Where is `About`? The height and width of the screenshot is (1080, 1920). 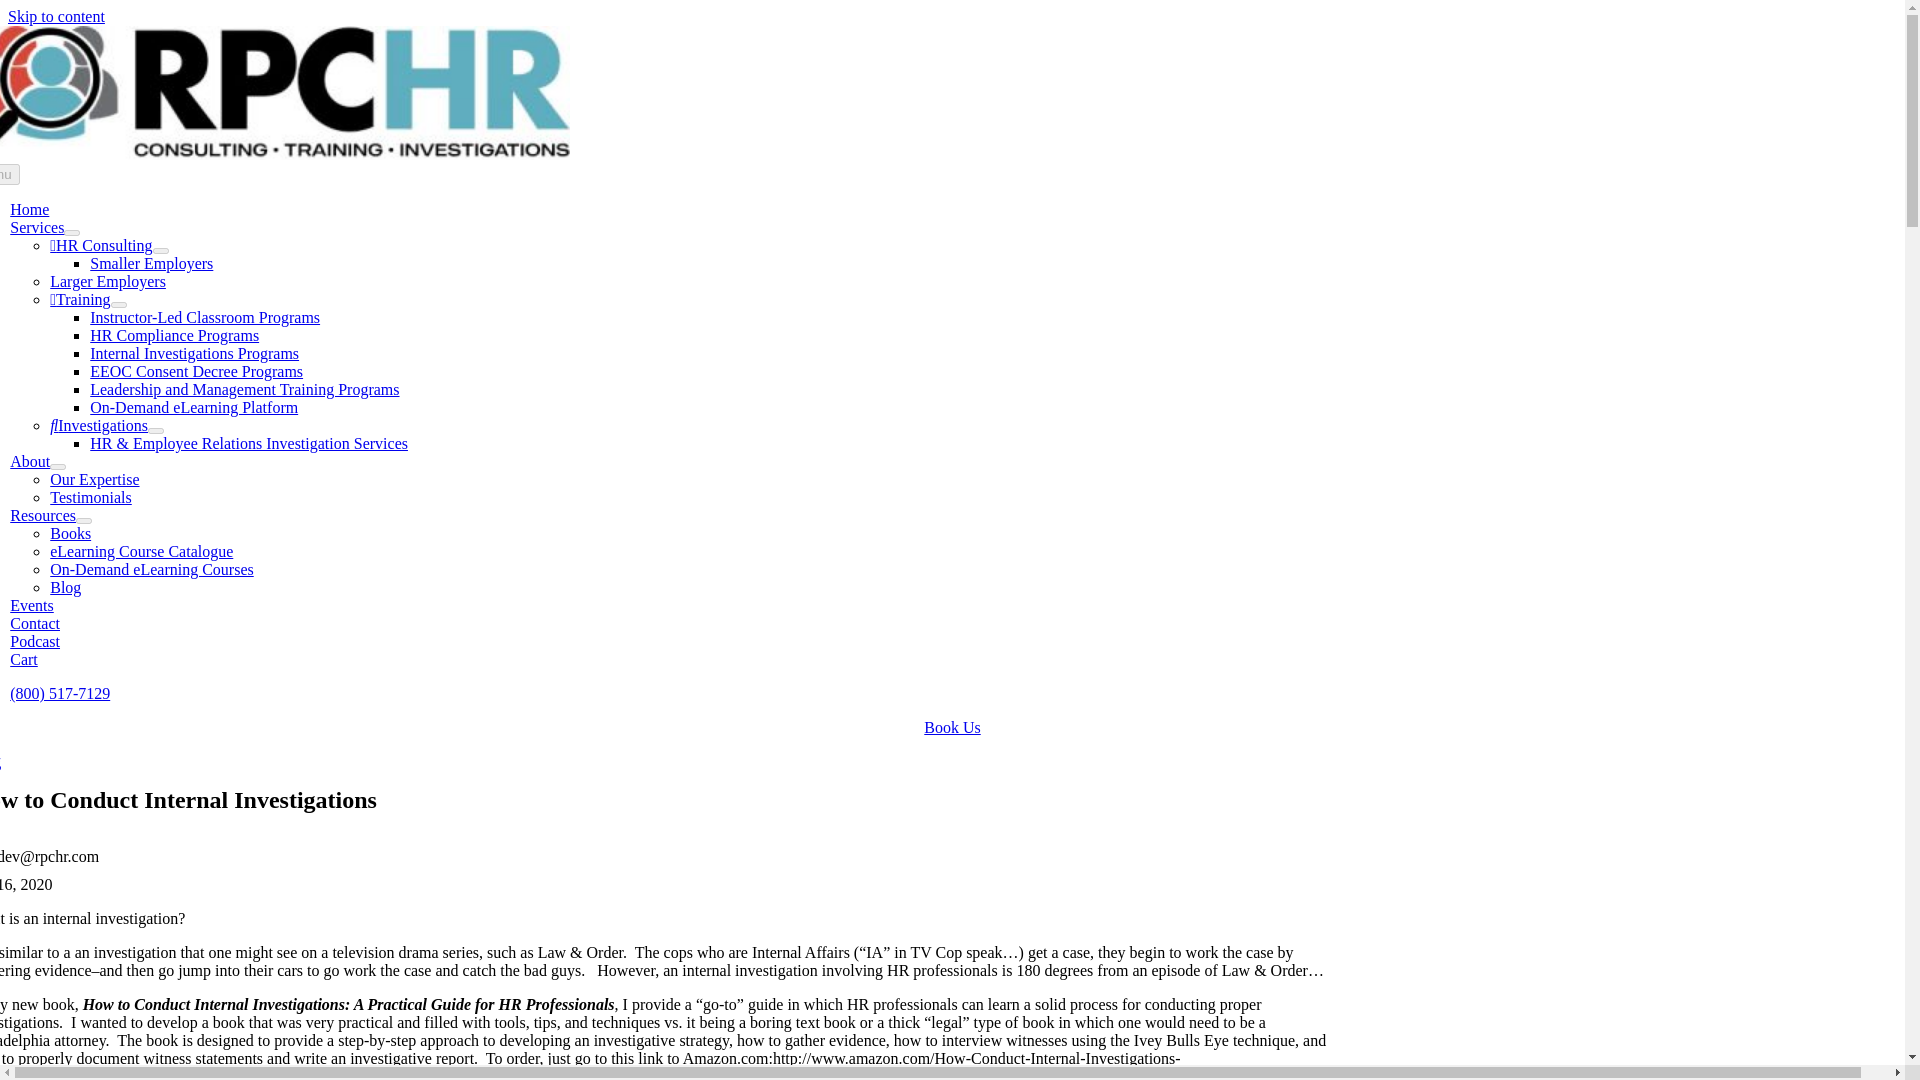
About is located at coordinates (29, 460).